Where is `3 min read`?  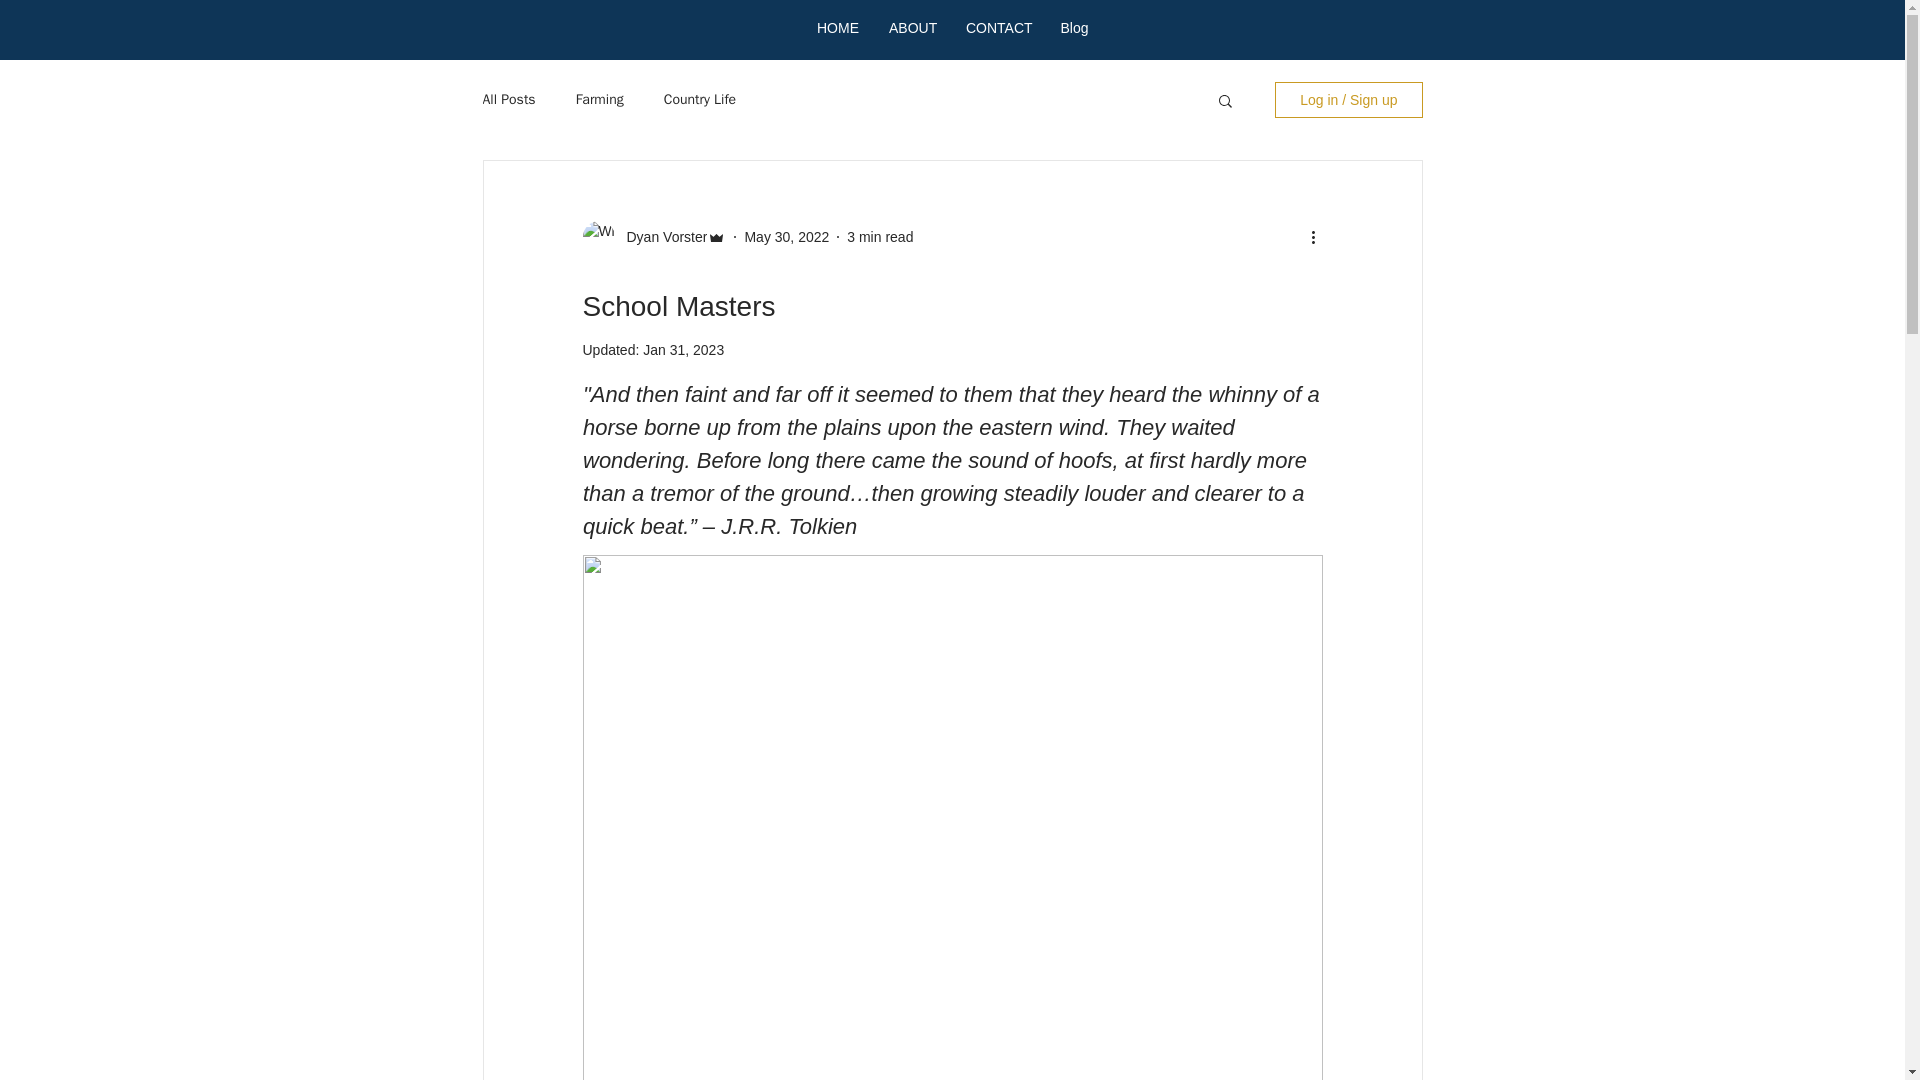 3 min read is located at coordinates (880, 236).